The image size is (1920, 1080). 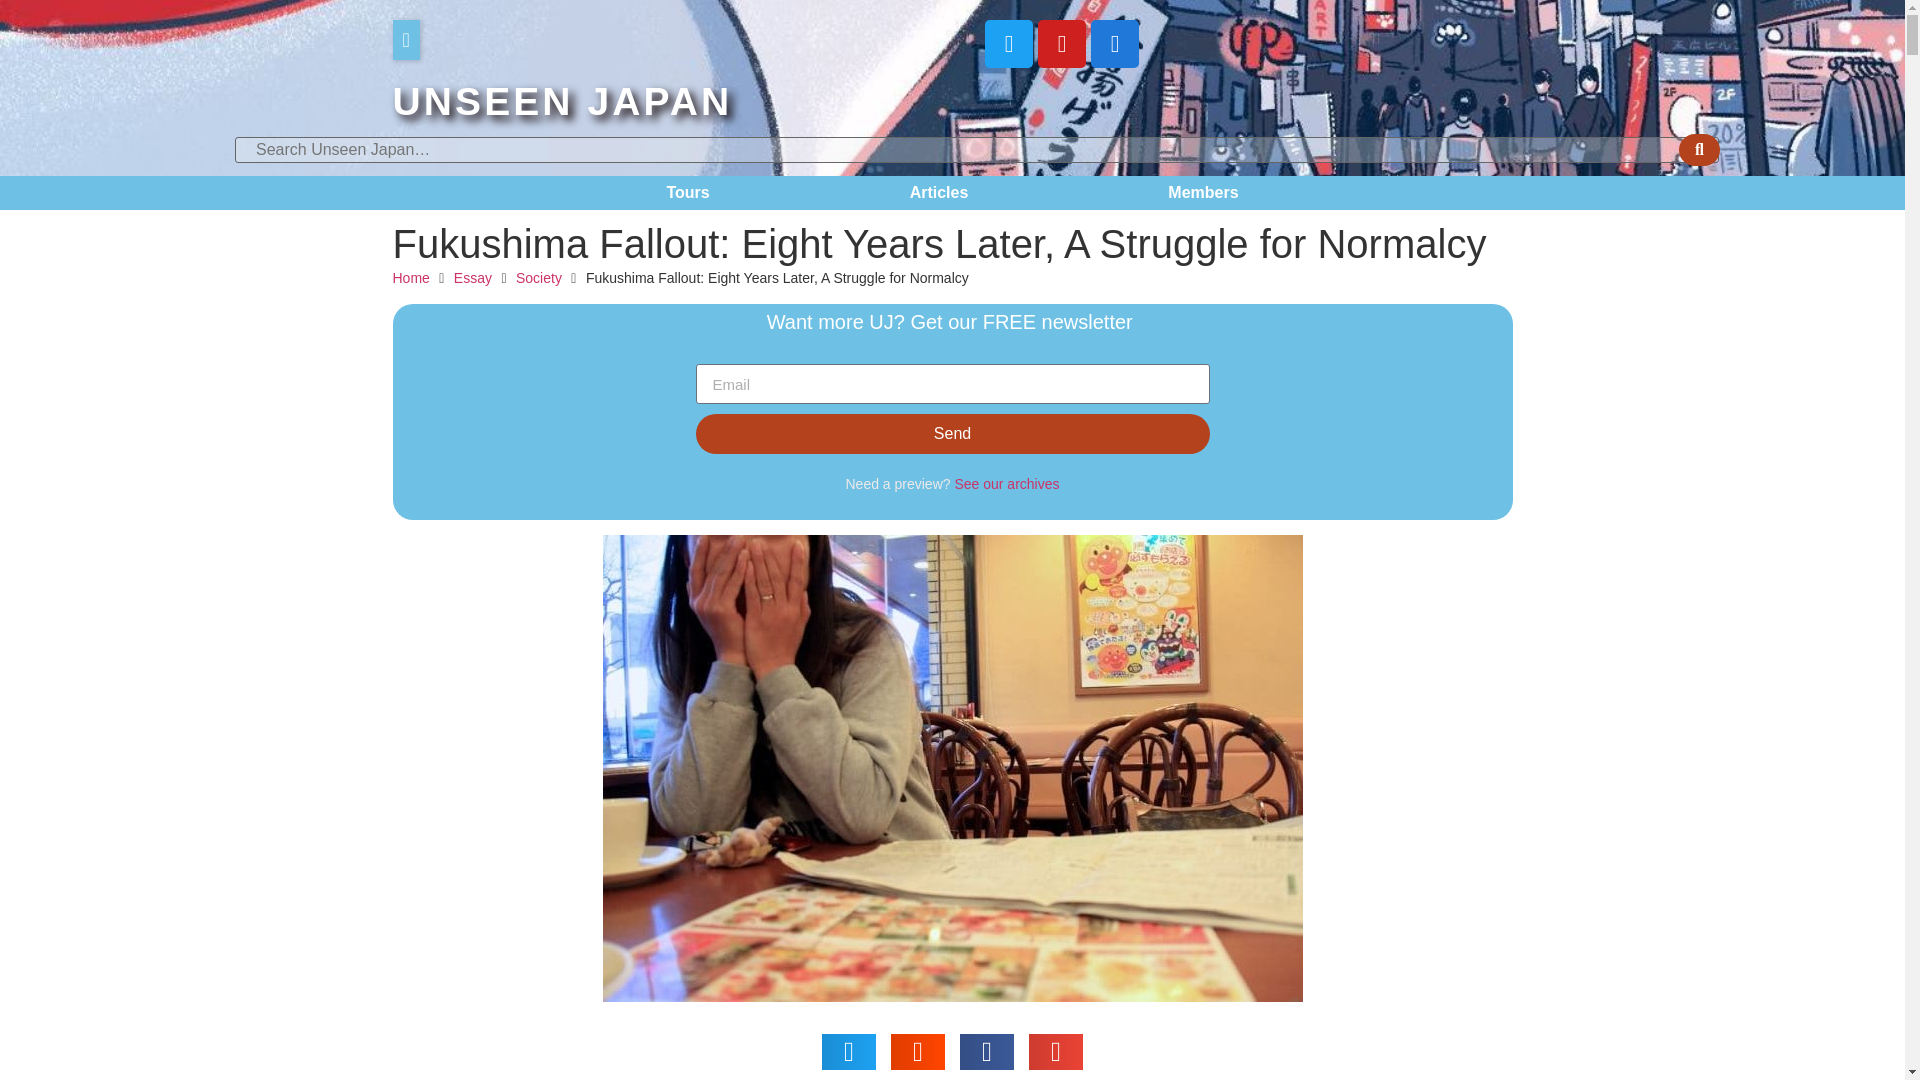 What do you see at coordinates (742, 1044) in the screenshot?
I see `fukushima` at bounding box center [742, 1044].